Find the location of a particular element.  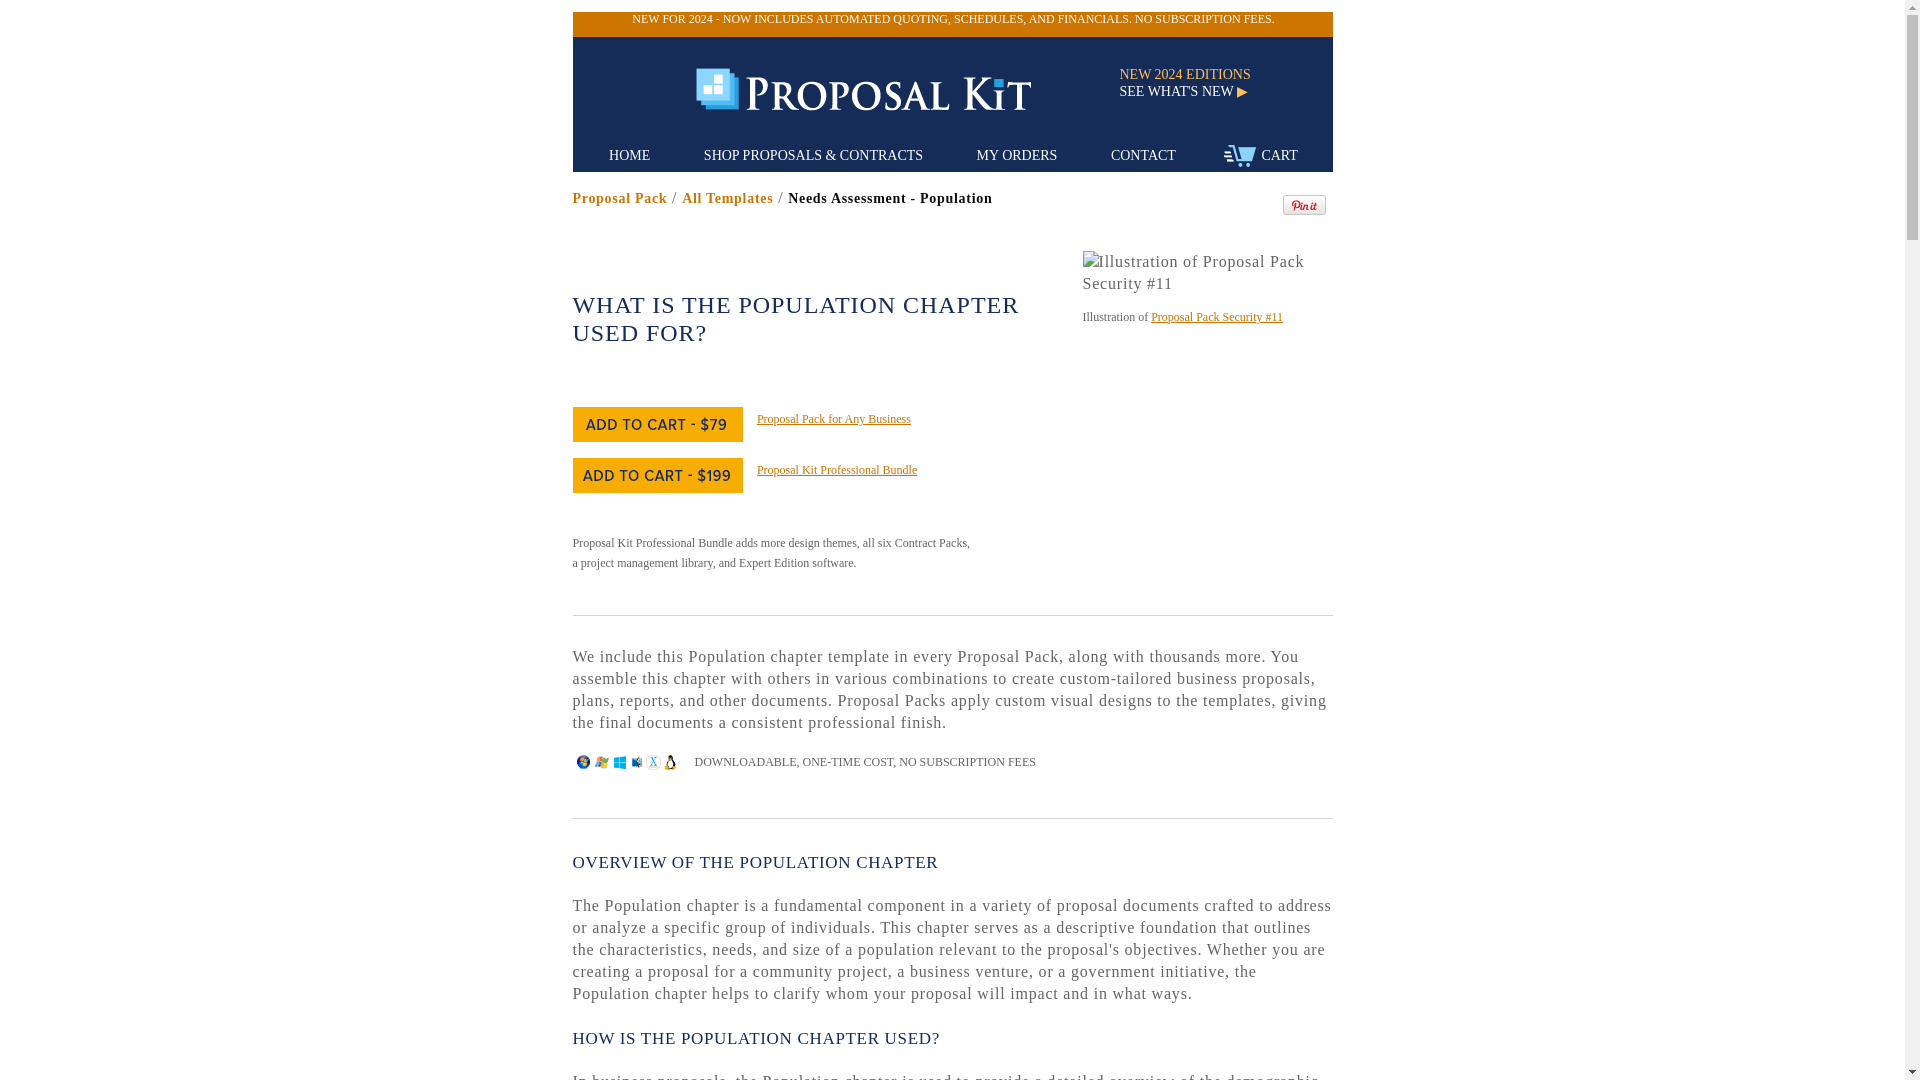

HOME is located at coordinates (629, 156).